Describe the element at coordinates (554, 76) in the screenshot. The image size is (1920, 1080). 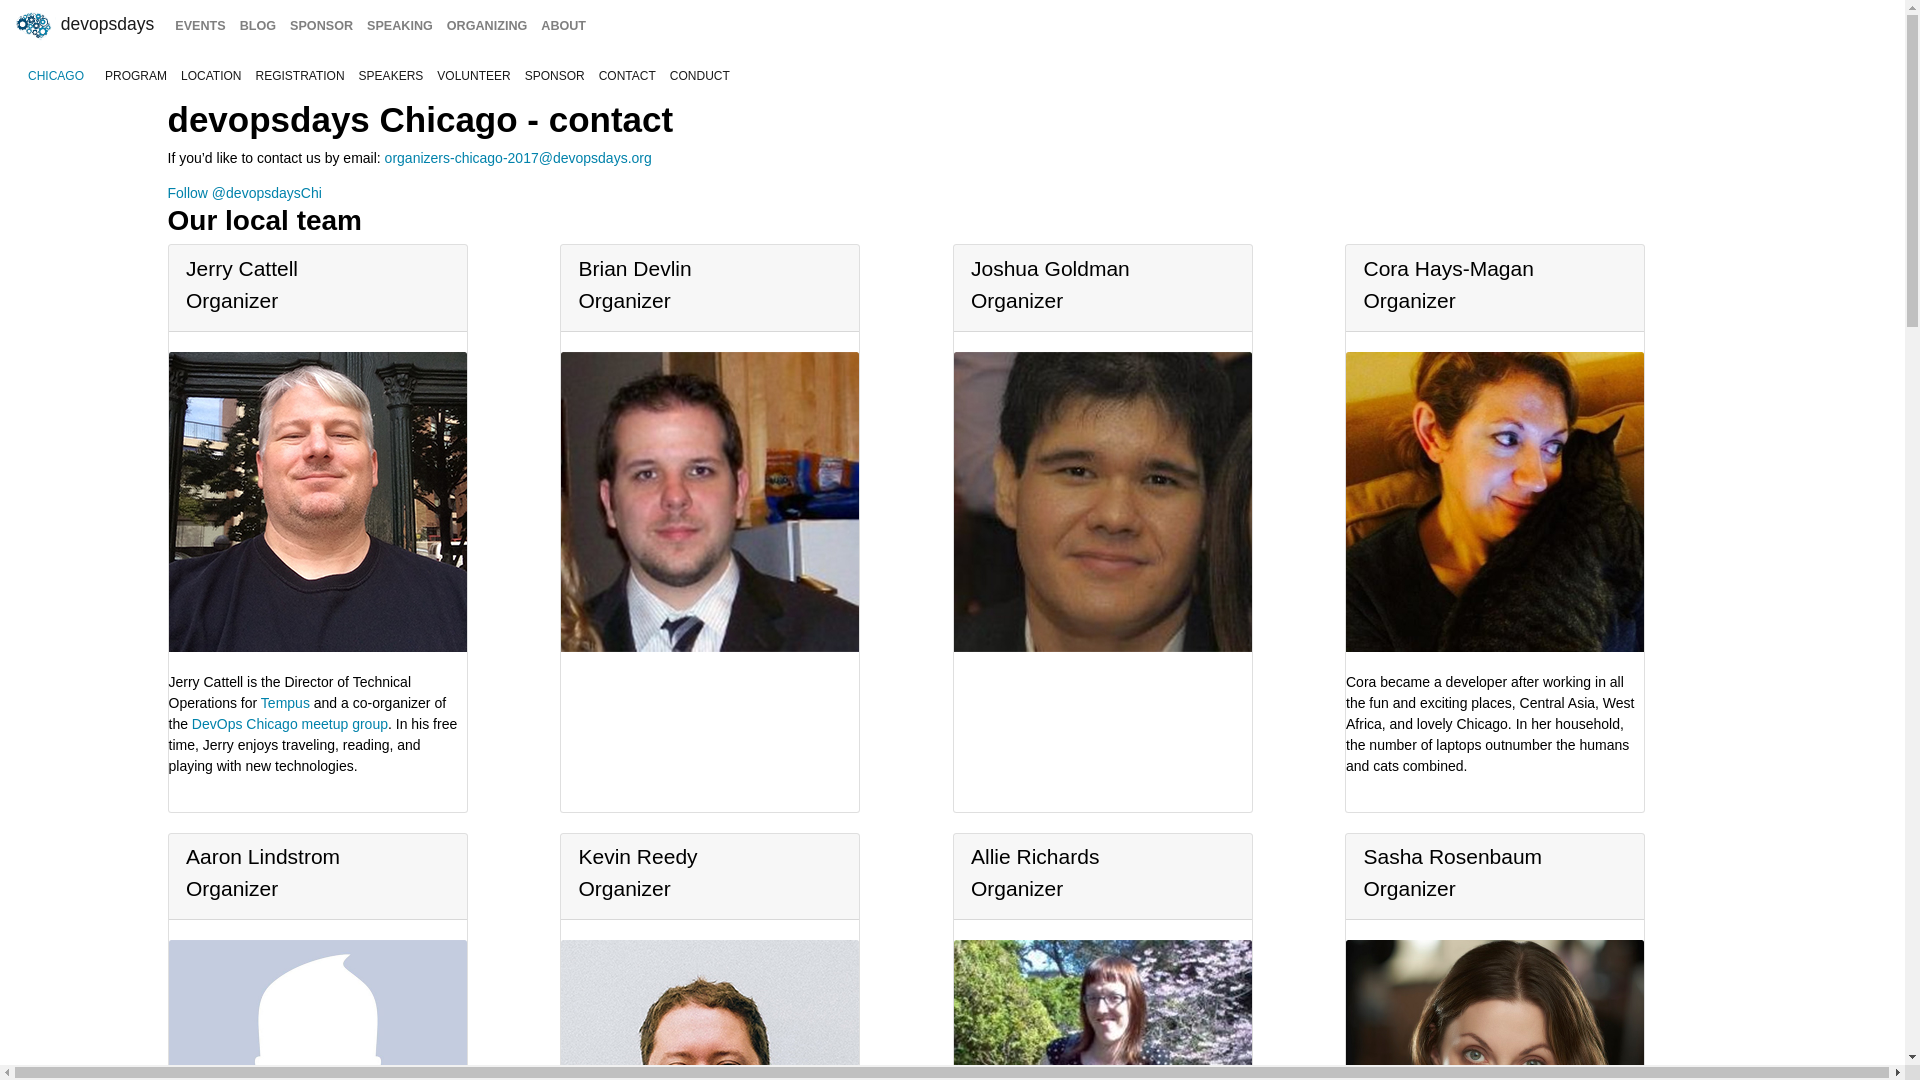
I see `SPONSOR` at that location.